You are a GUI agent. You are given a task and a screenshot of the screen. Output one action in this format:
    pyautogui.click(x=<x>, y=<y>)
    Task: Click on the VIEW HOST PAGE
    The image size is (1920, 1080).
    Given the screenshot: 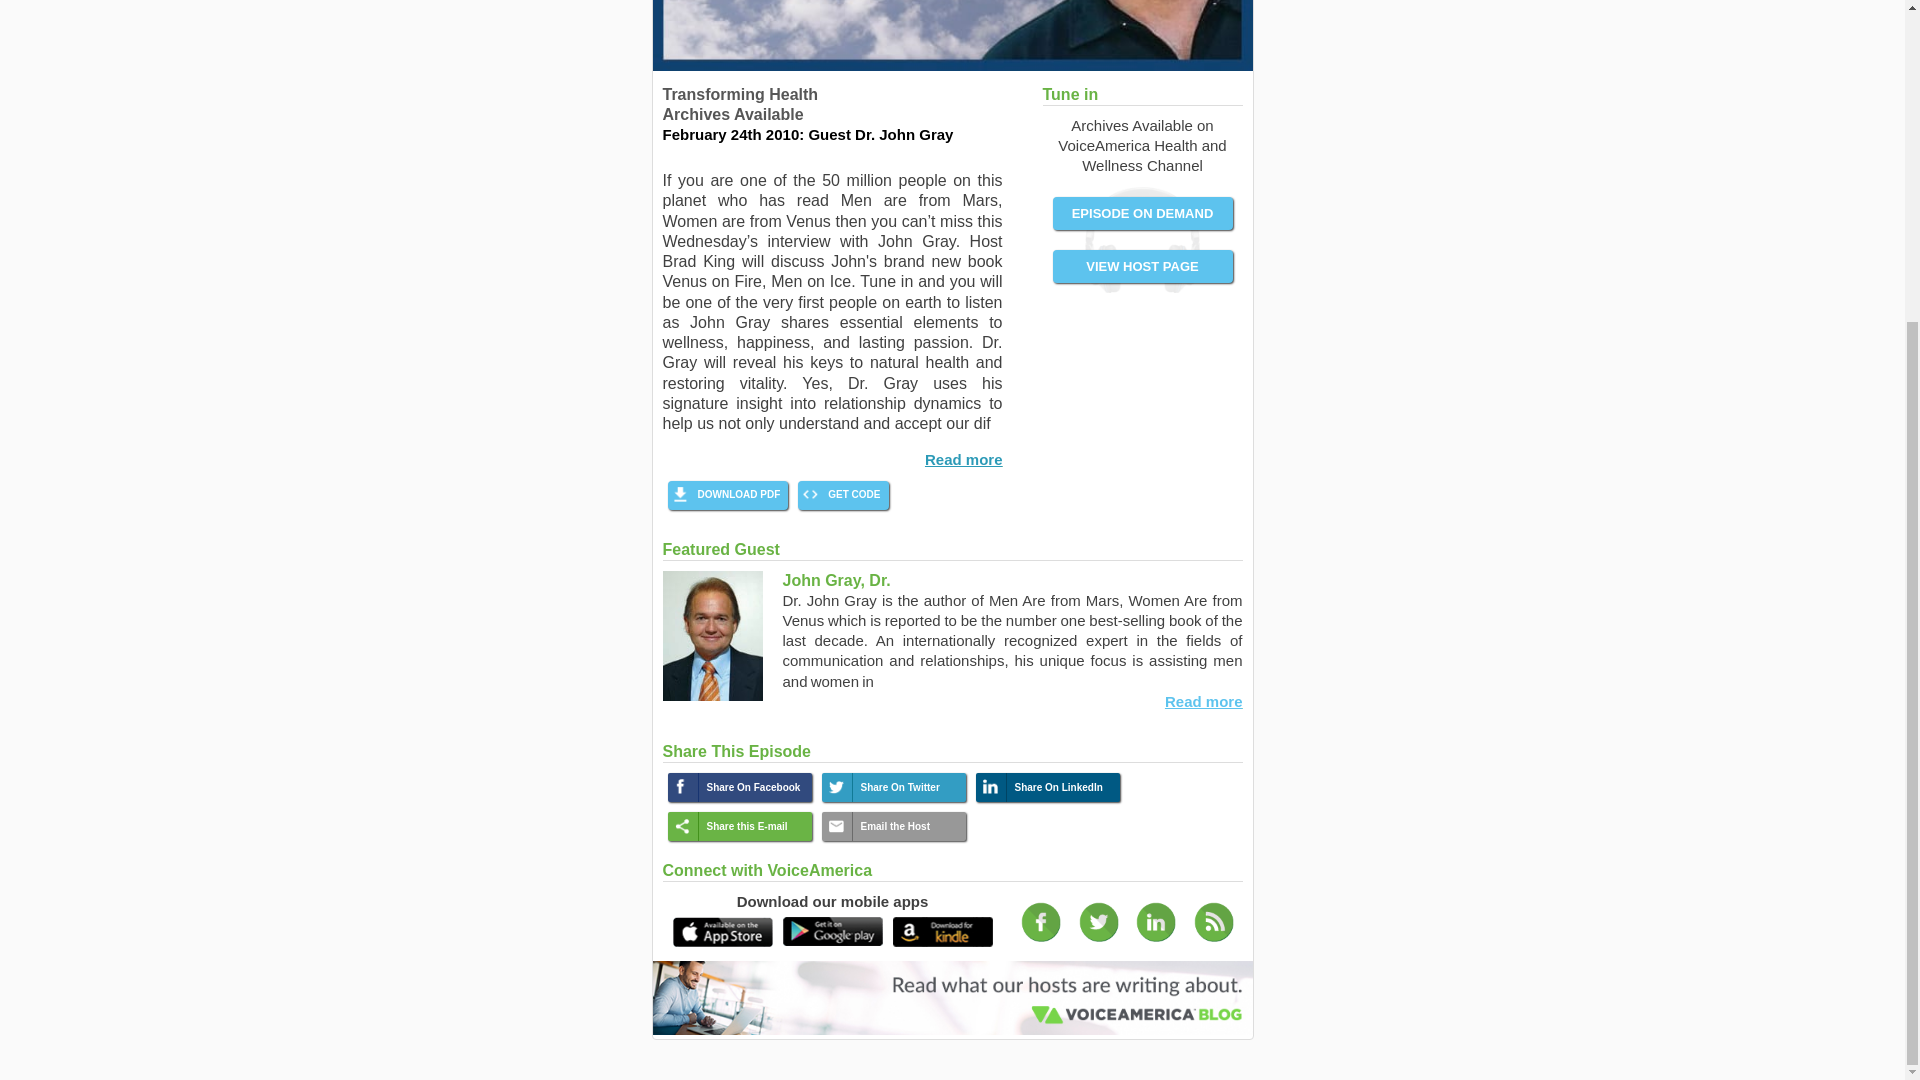 What is the action you would take?
    pyautogui.click(x=1141, y=266)
    